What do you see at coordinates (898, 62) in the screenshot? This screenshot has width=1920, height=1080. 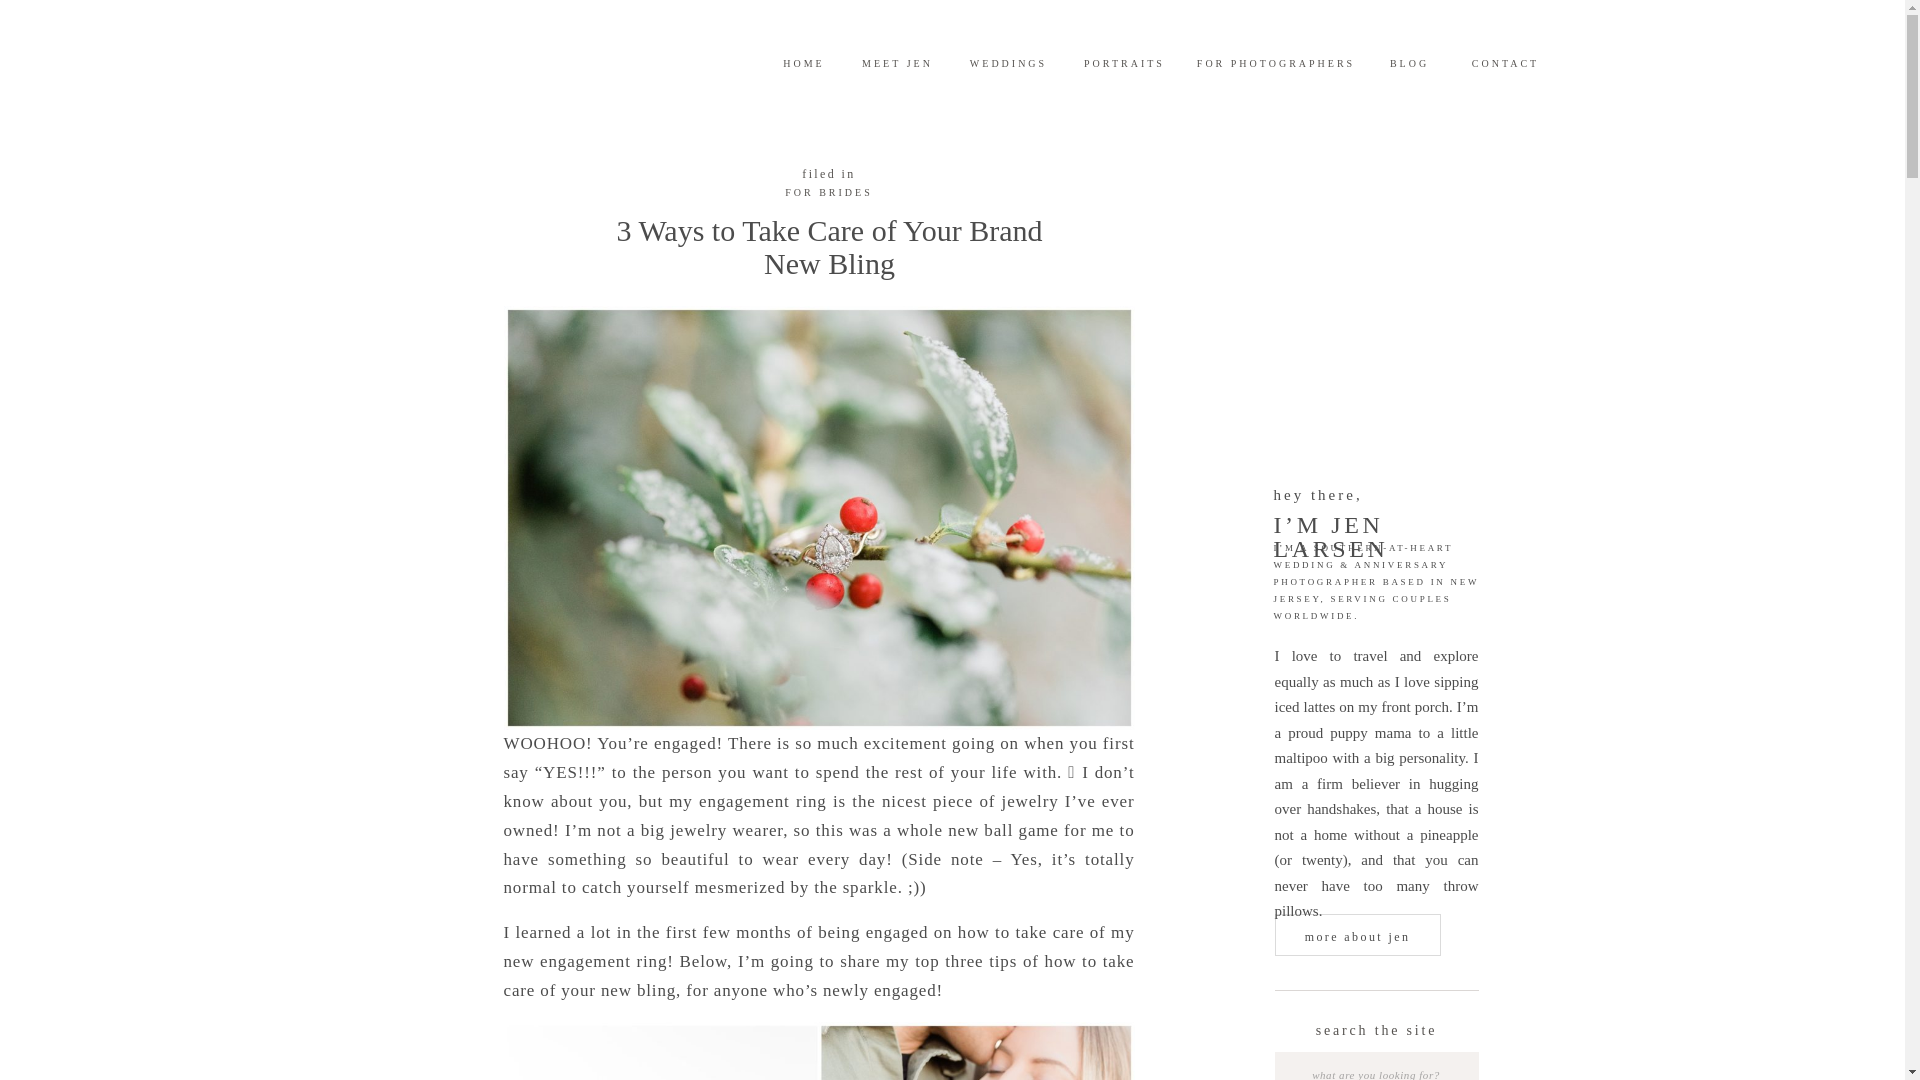 I see `MEET JEN` at bounding box center [898, 62].